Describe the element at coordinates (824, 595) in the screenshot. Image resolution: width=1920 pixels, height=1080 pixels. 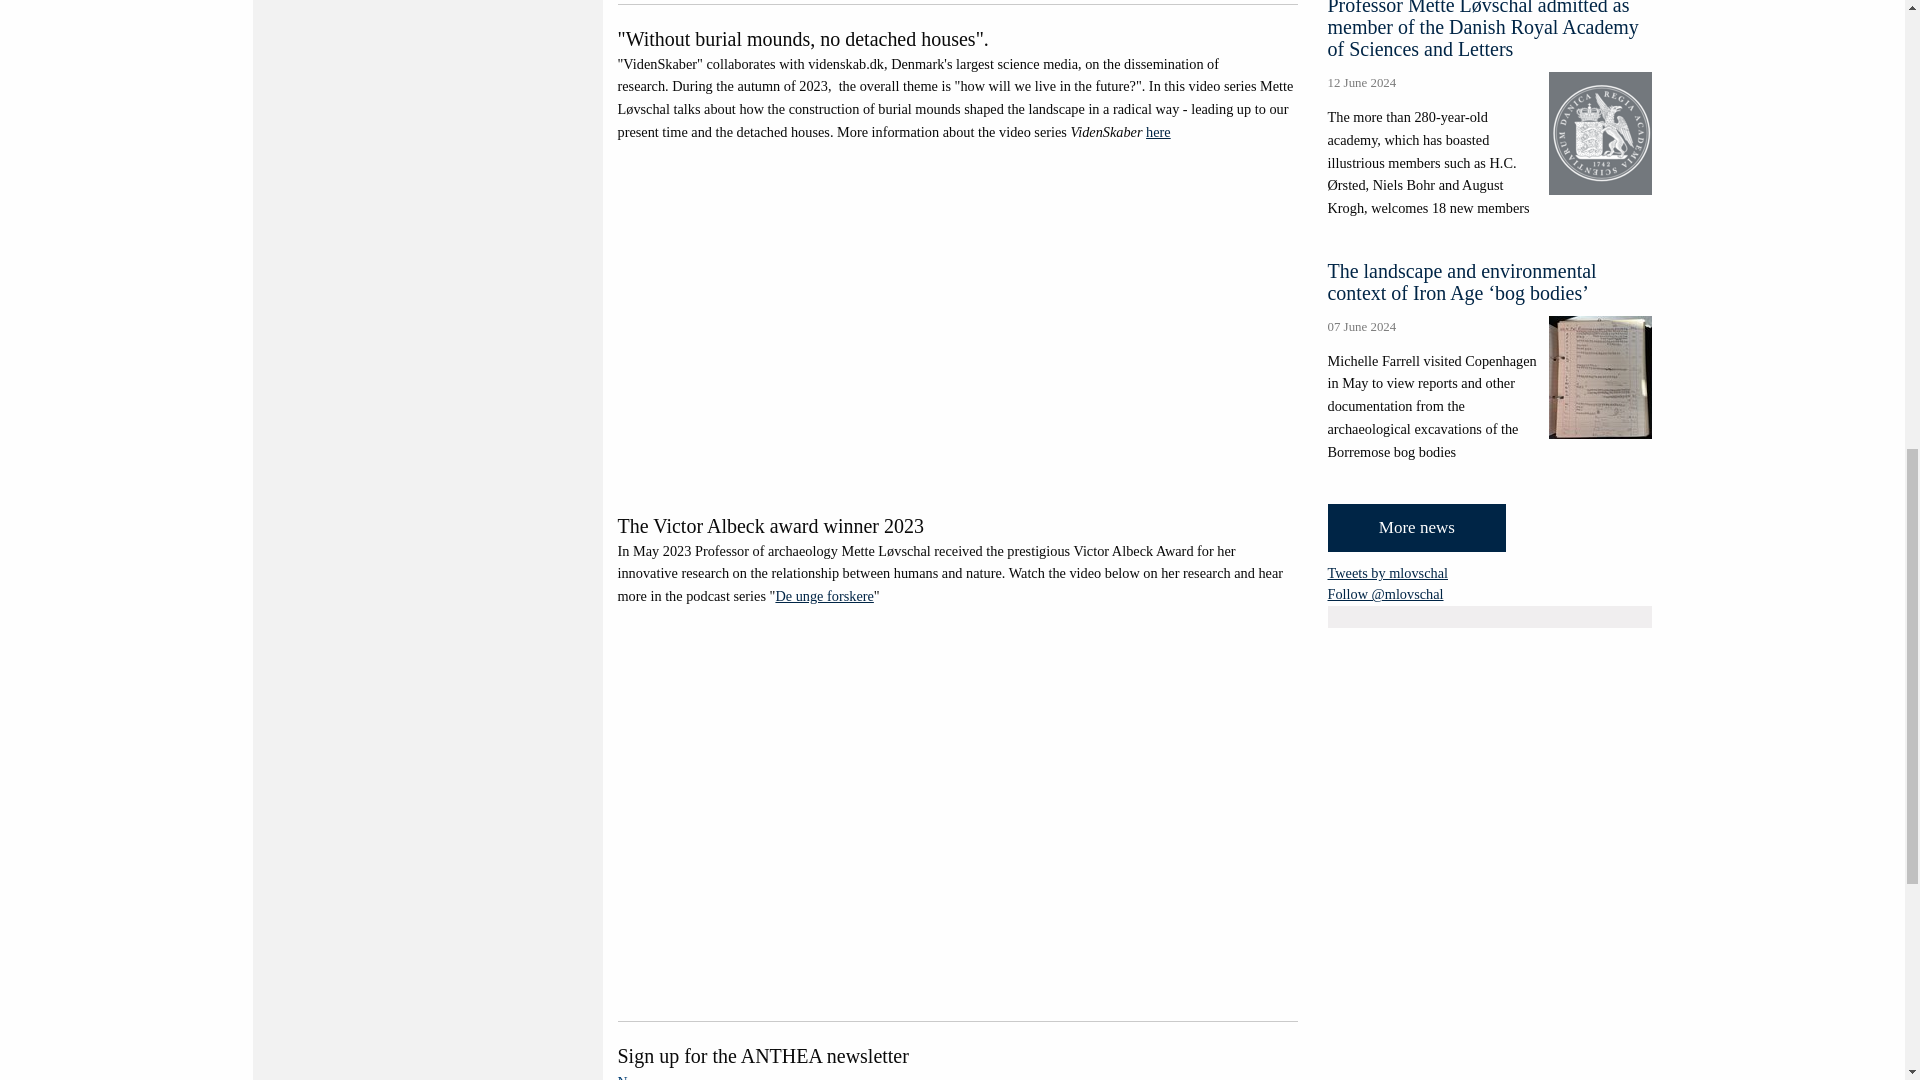
I see `De unge forskere` at that location.